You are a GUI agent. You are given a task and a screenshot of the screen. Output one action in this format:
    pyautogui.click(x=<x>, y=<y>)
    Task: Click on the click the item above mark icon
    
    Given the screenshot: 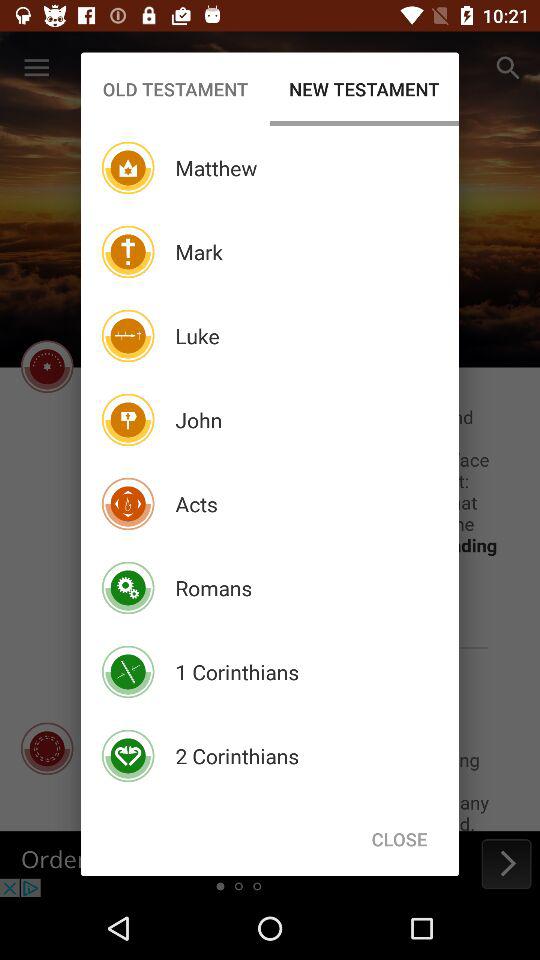 What is the action you would take?
    pyautogui.click(x=216, y=168)
    